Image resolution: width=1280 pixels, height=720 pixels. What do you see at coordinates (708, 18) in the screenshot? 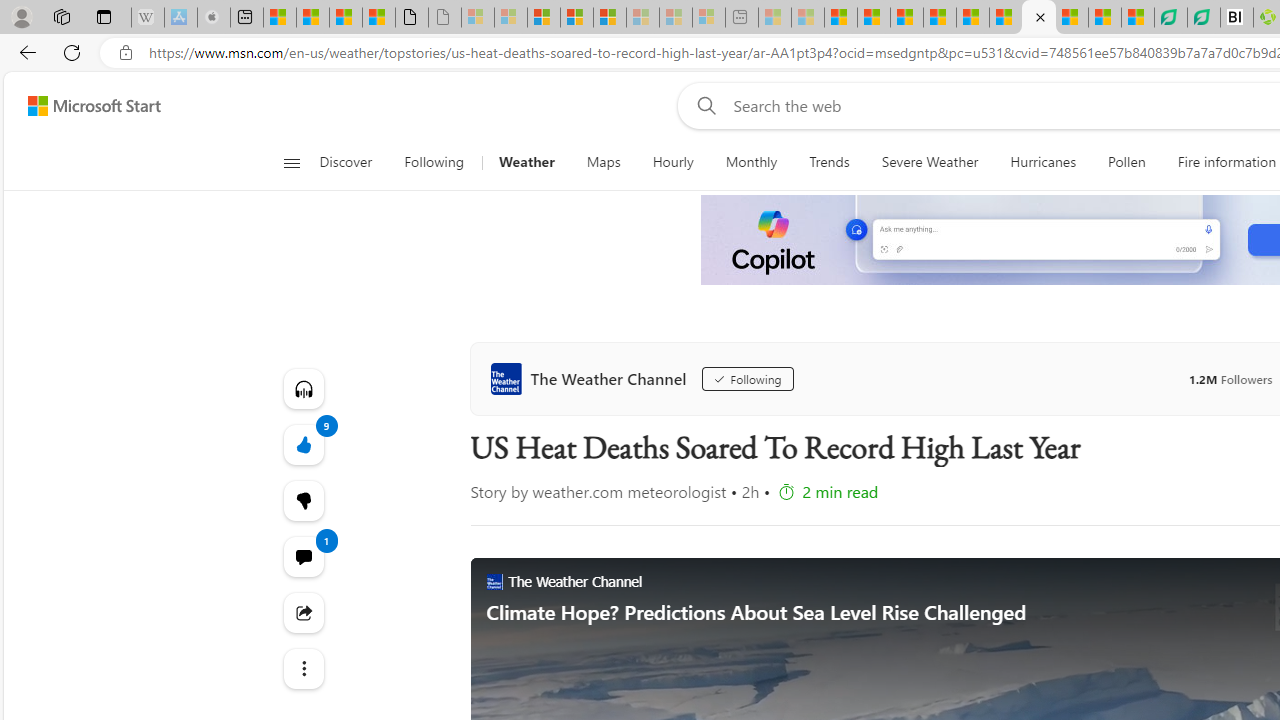
I see `Microsoft account | Account Checkup - Sleeping` at bounding box center [708, 18].